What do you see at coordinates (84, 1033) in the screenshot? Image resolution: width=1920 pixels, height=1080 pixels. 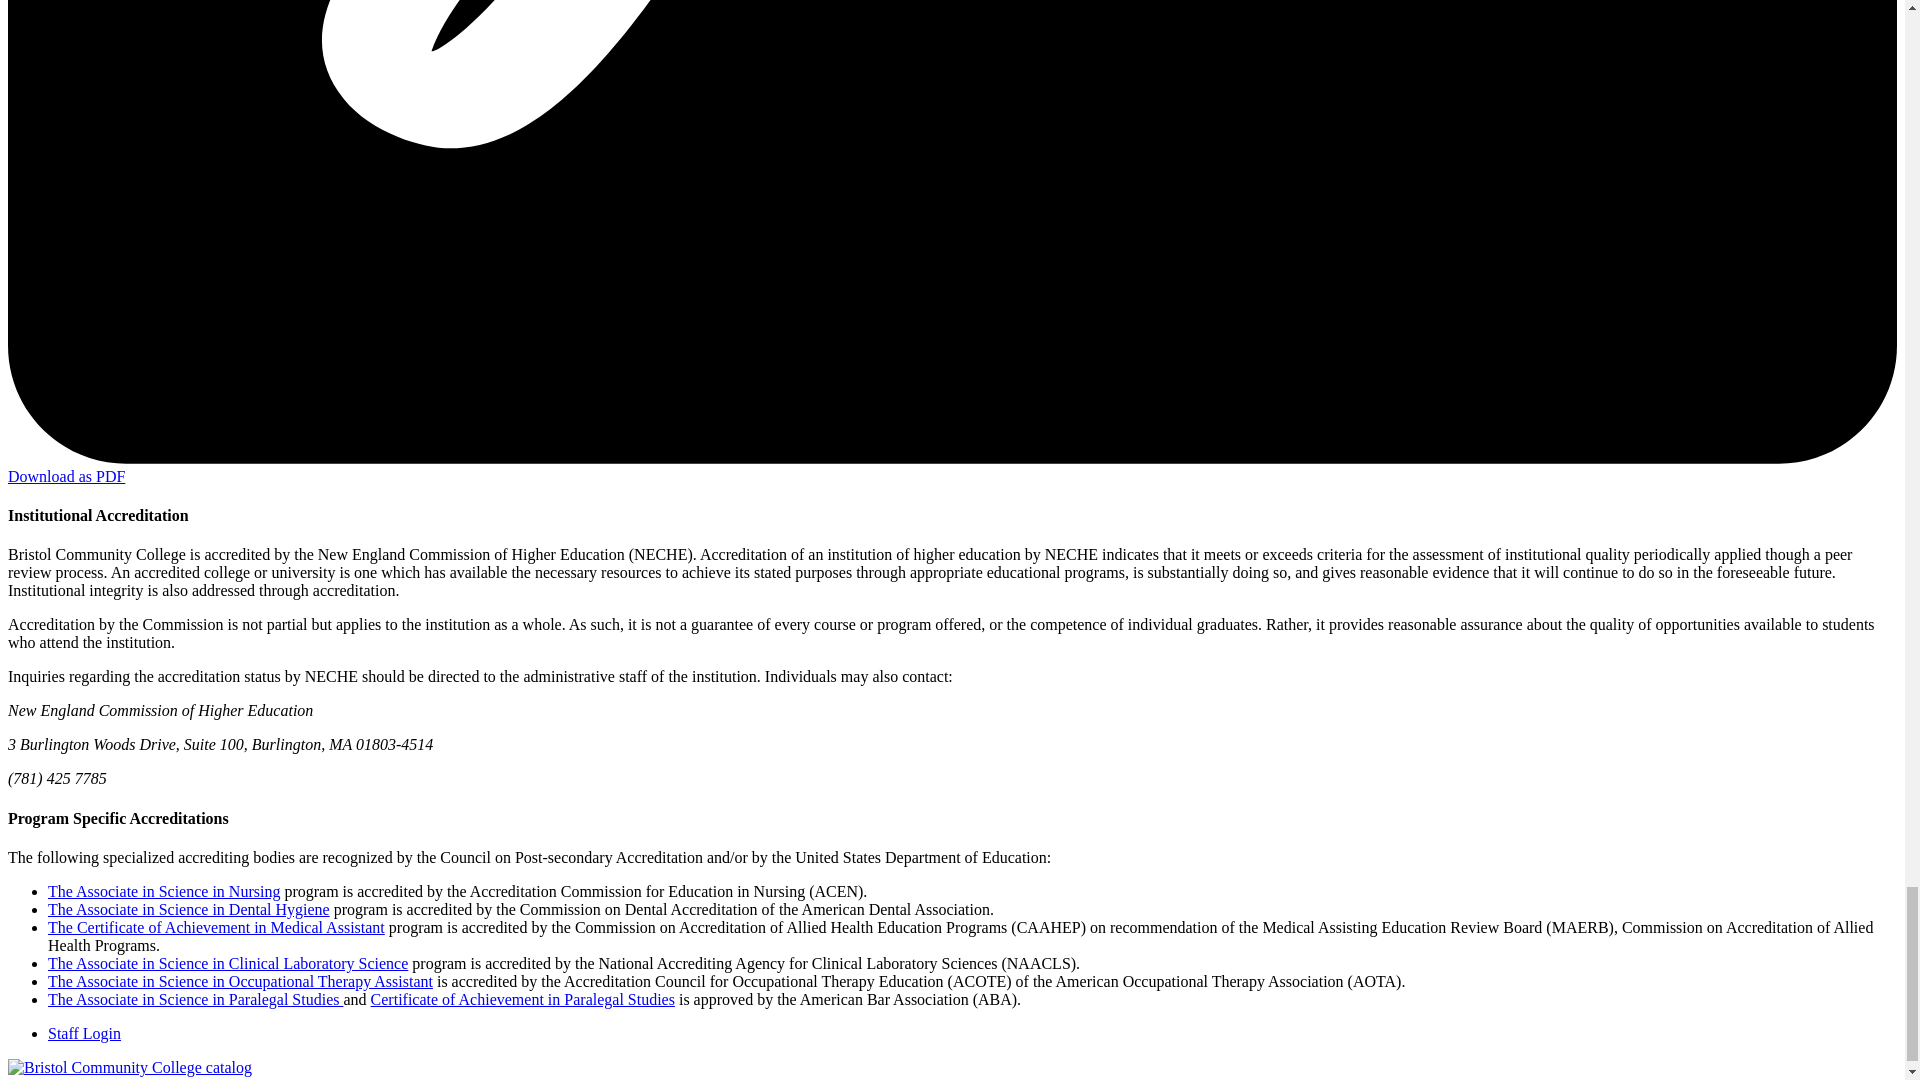 I see `Staff Login` at bounding box center [84, 1033].